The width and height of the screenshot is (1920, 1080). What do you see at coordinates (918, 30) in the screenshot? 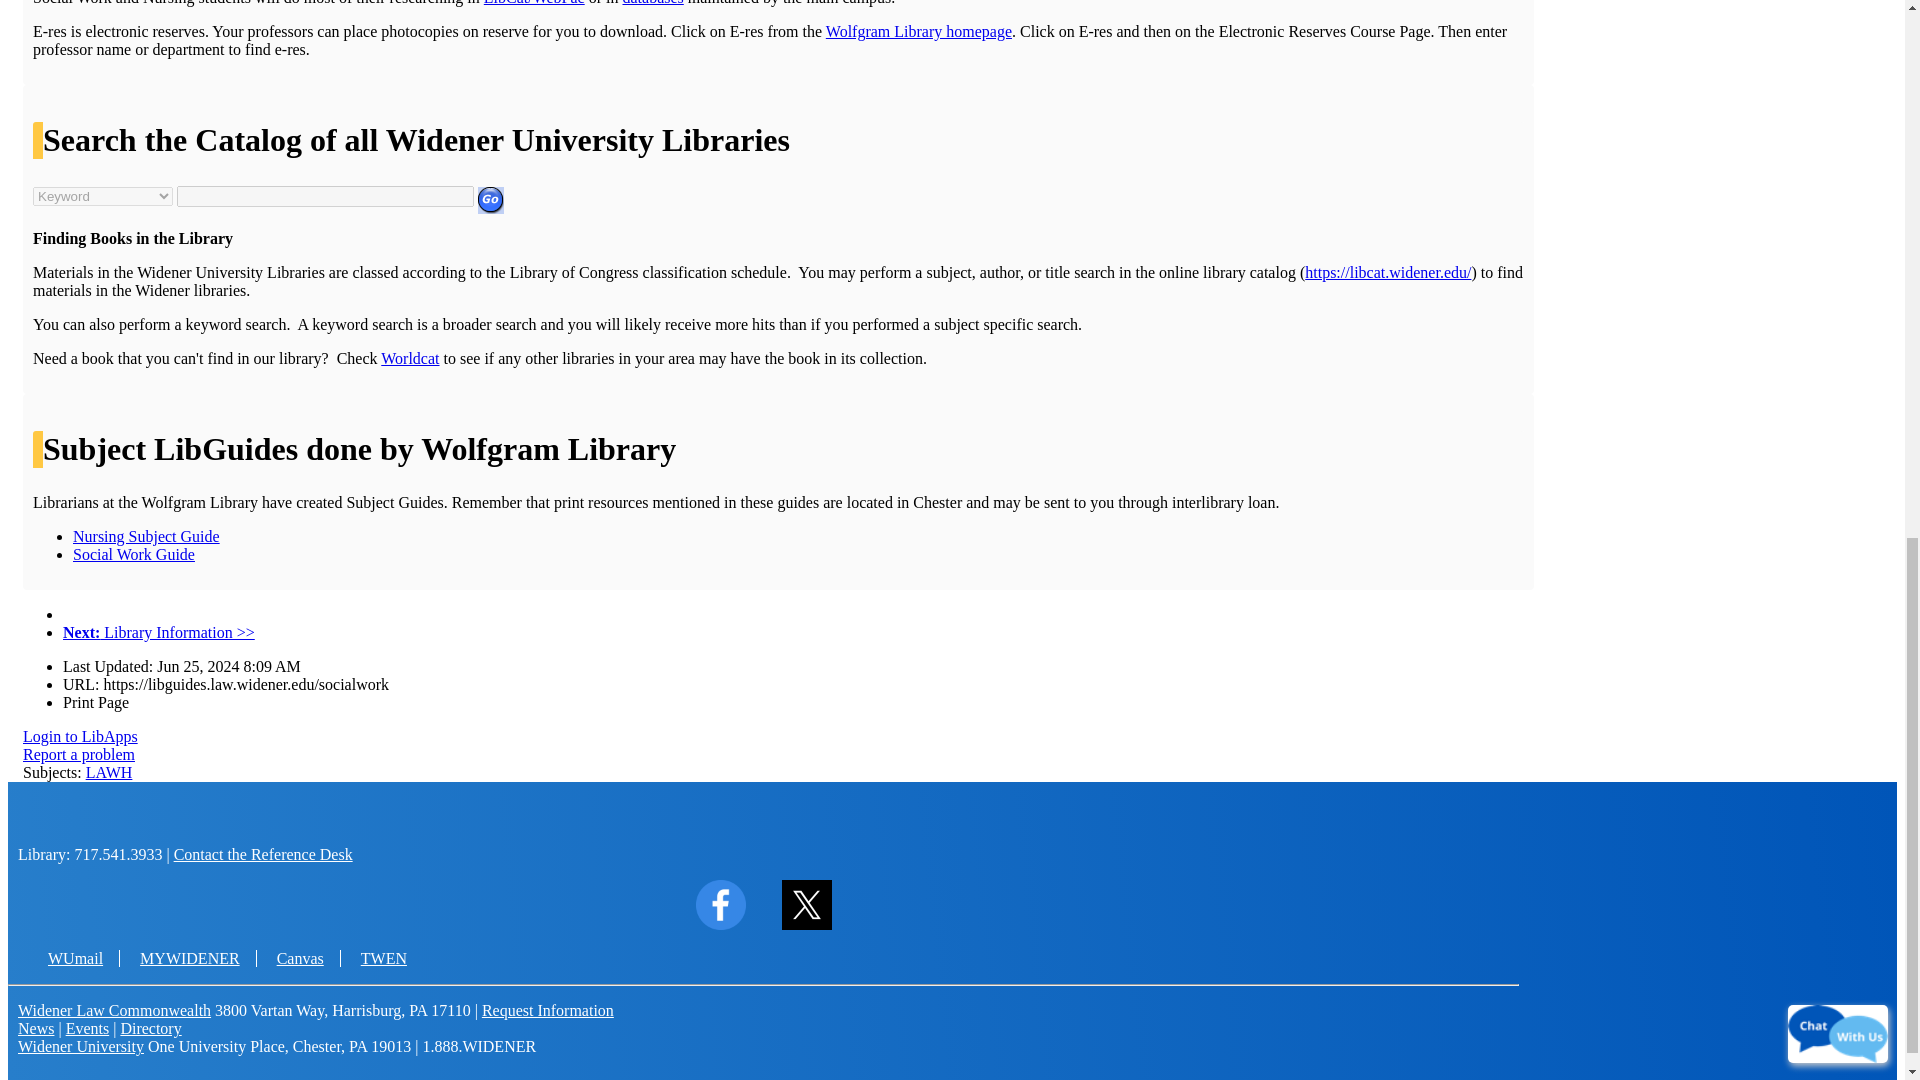
I see `Wolfgram Library homepage` at bounding box center [918, 30].